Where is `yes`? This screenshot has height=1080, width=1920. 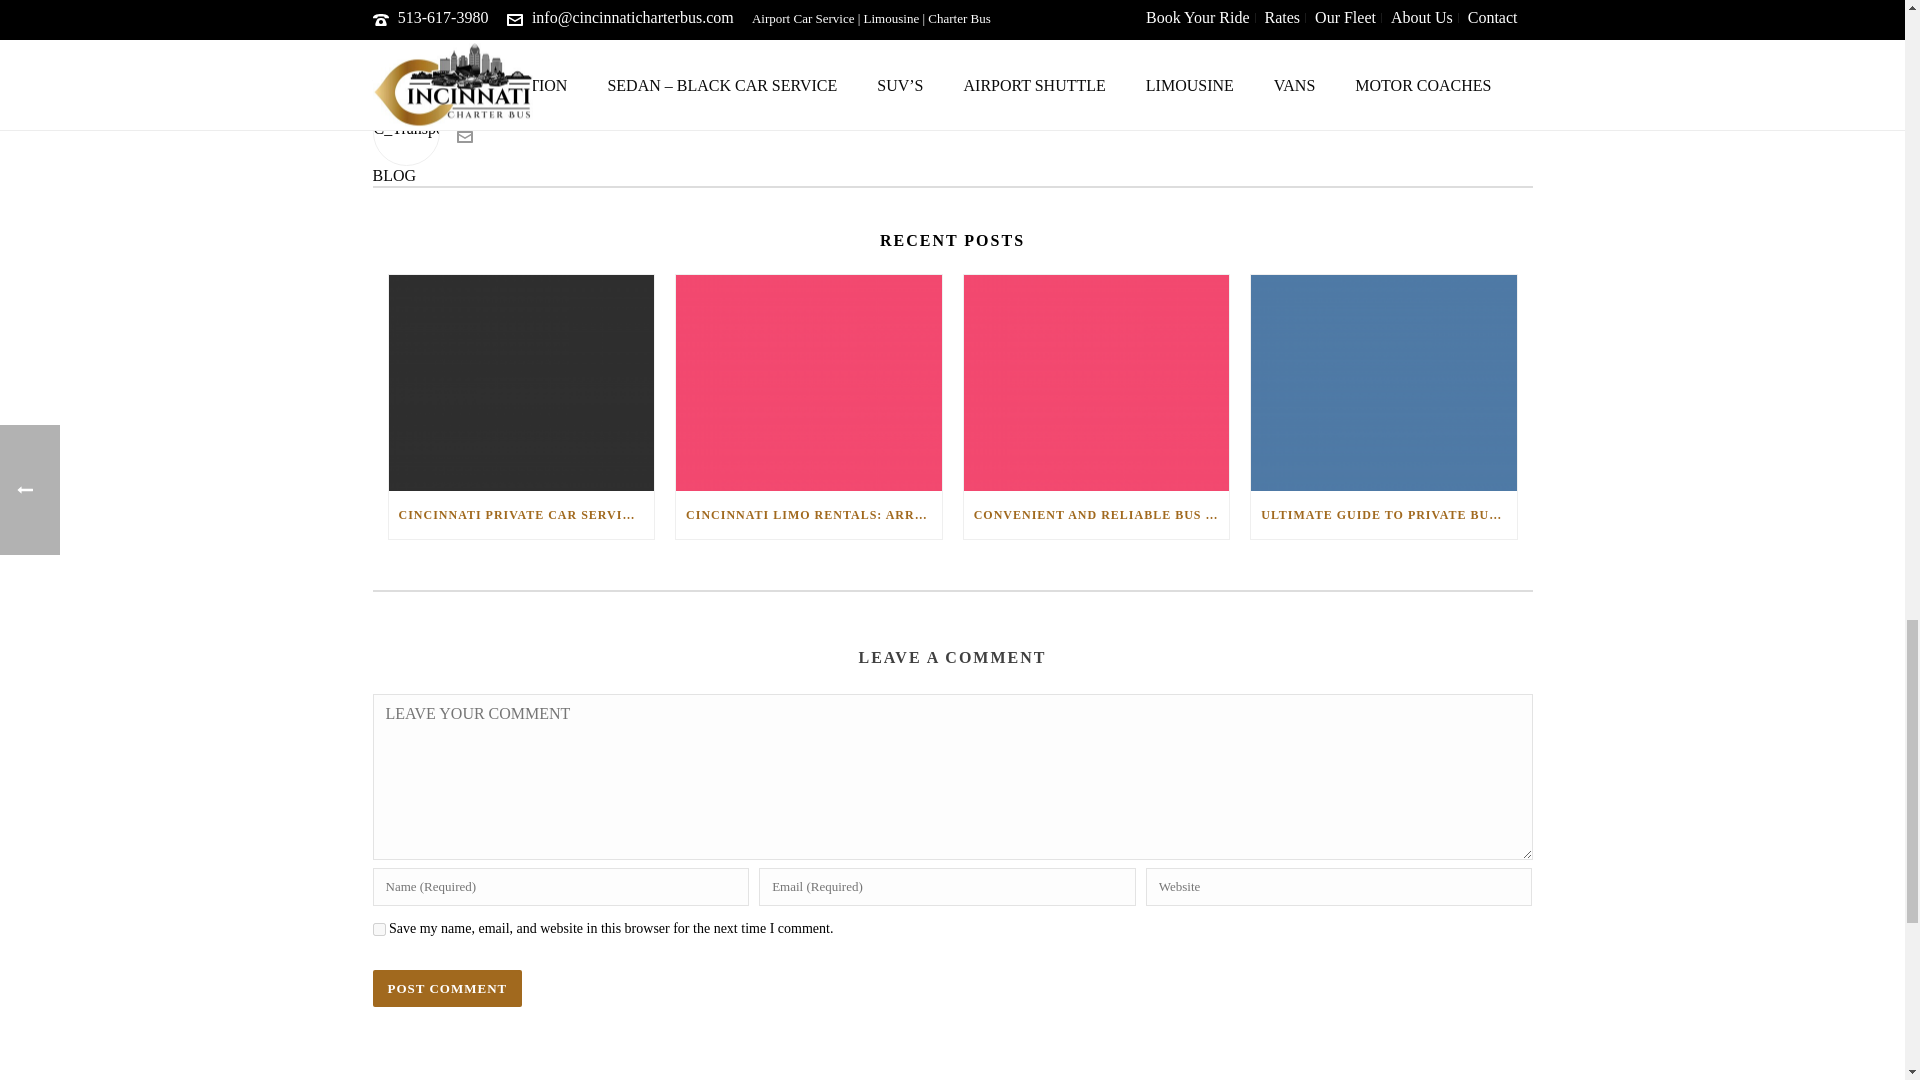
yes is located at coordinates (378, 930).